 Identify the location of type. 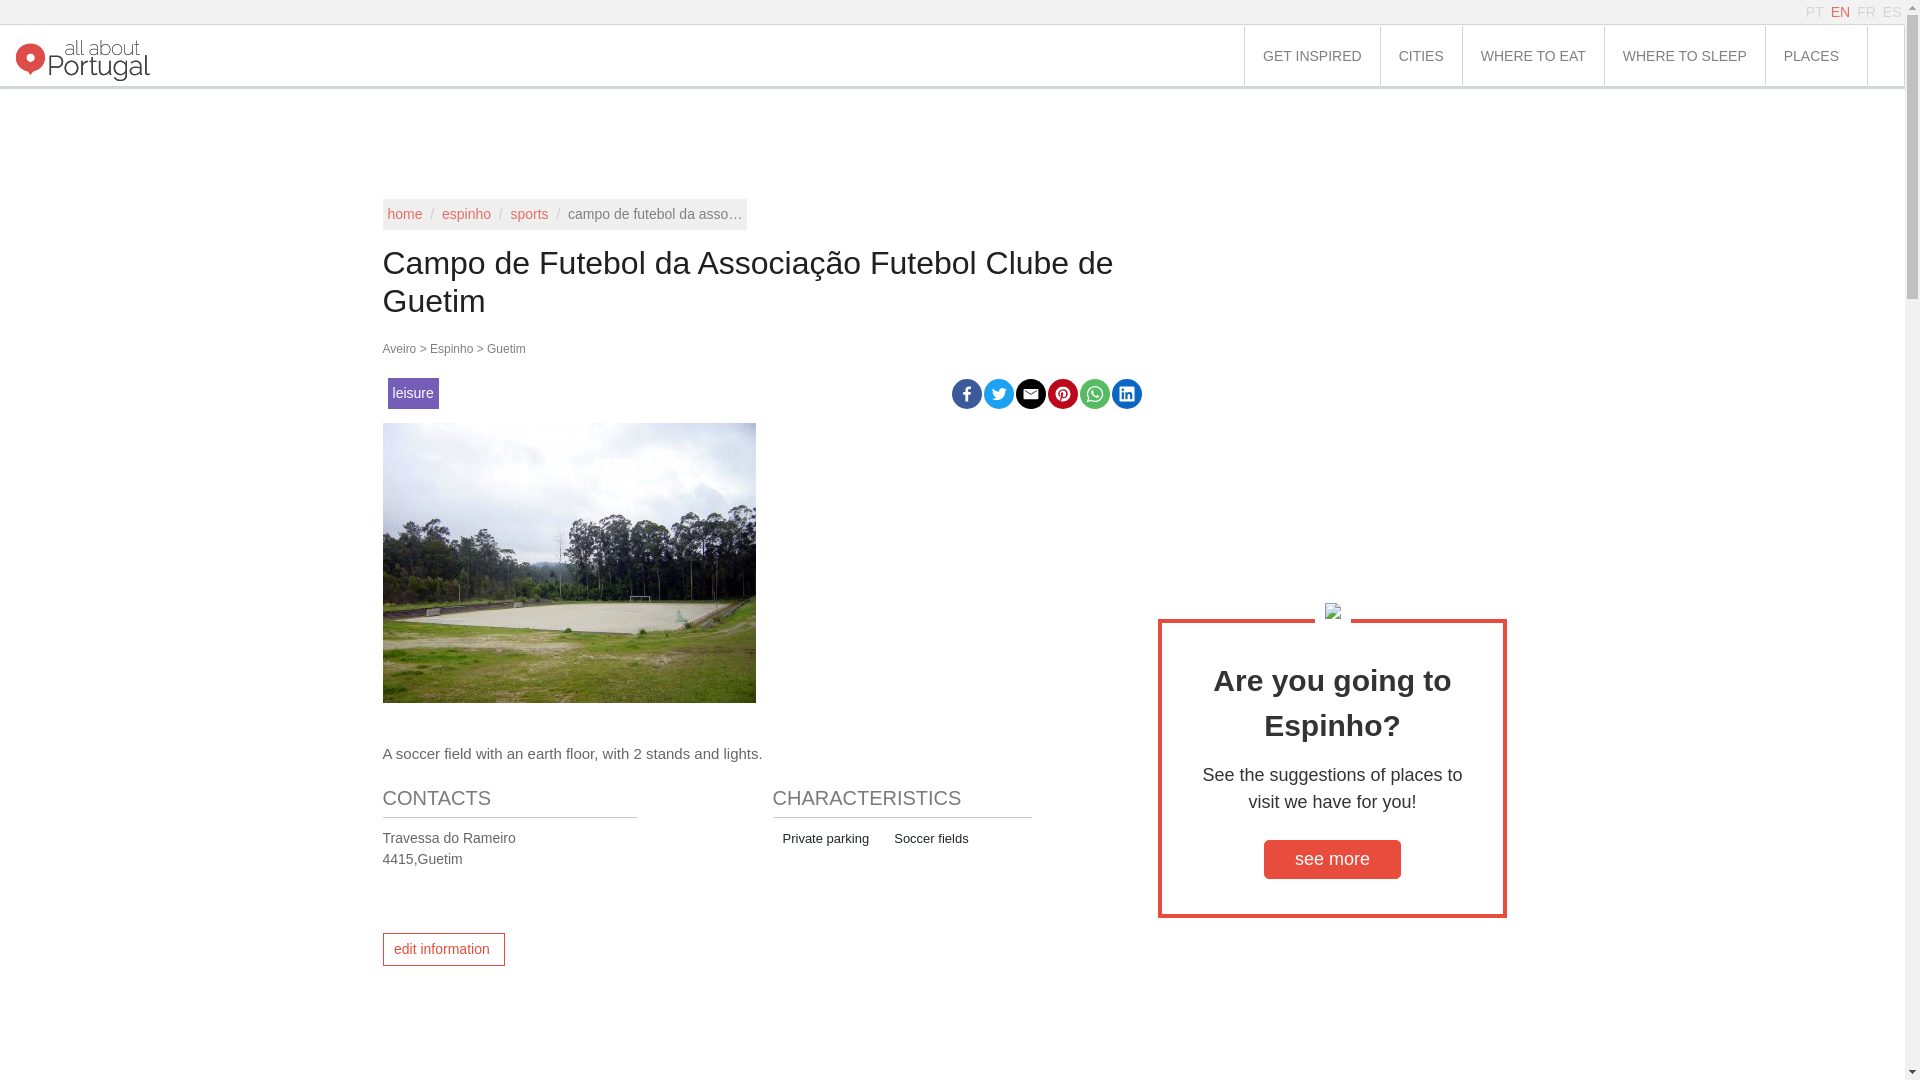
(928, 838).